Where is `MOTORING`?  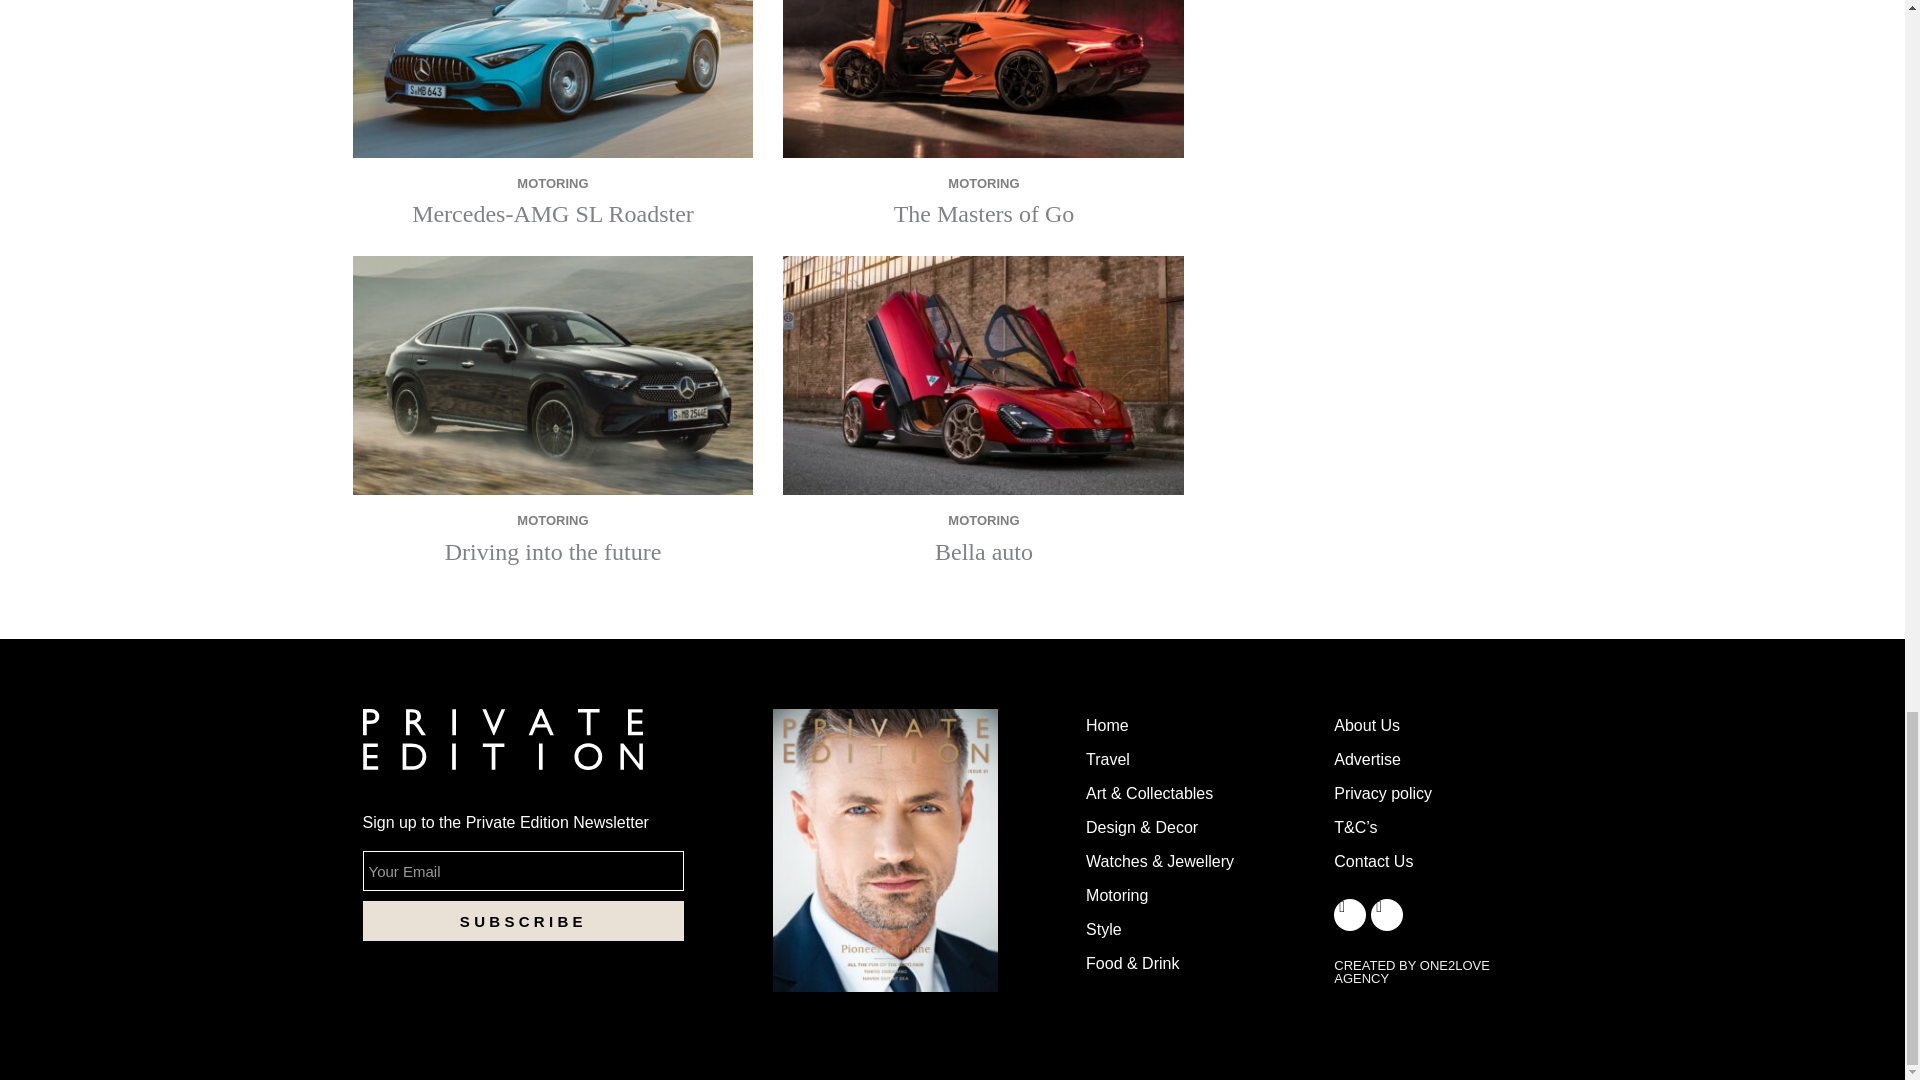 MOTORING is located at coordinates (552, 183).